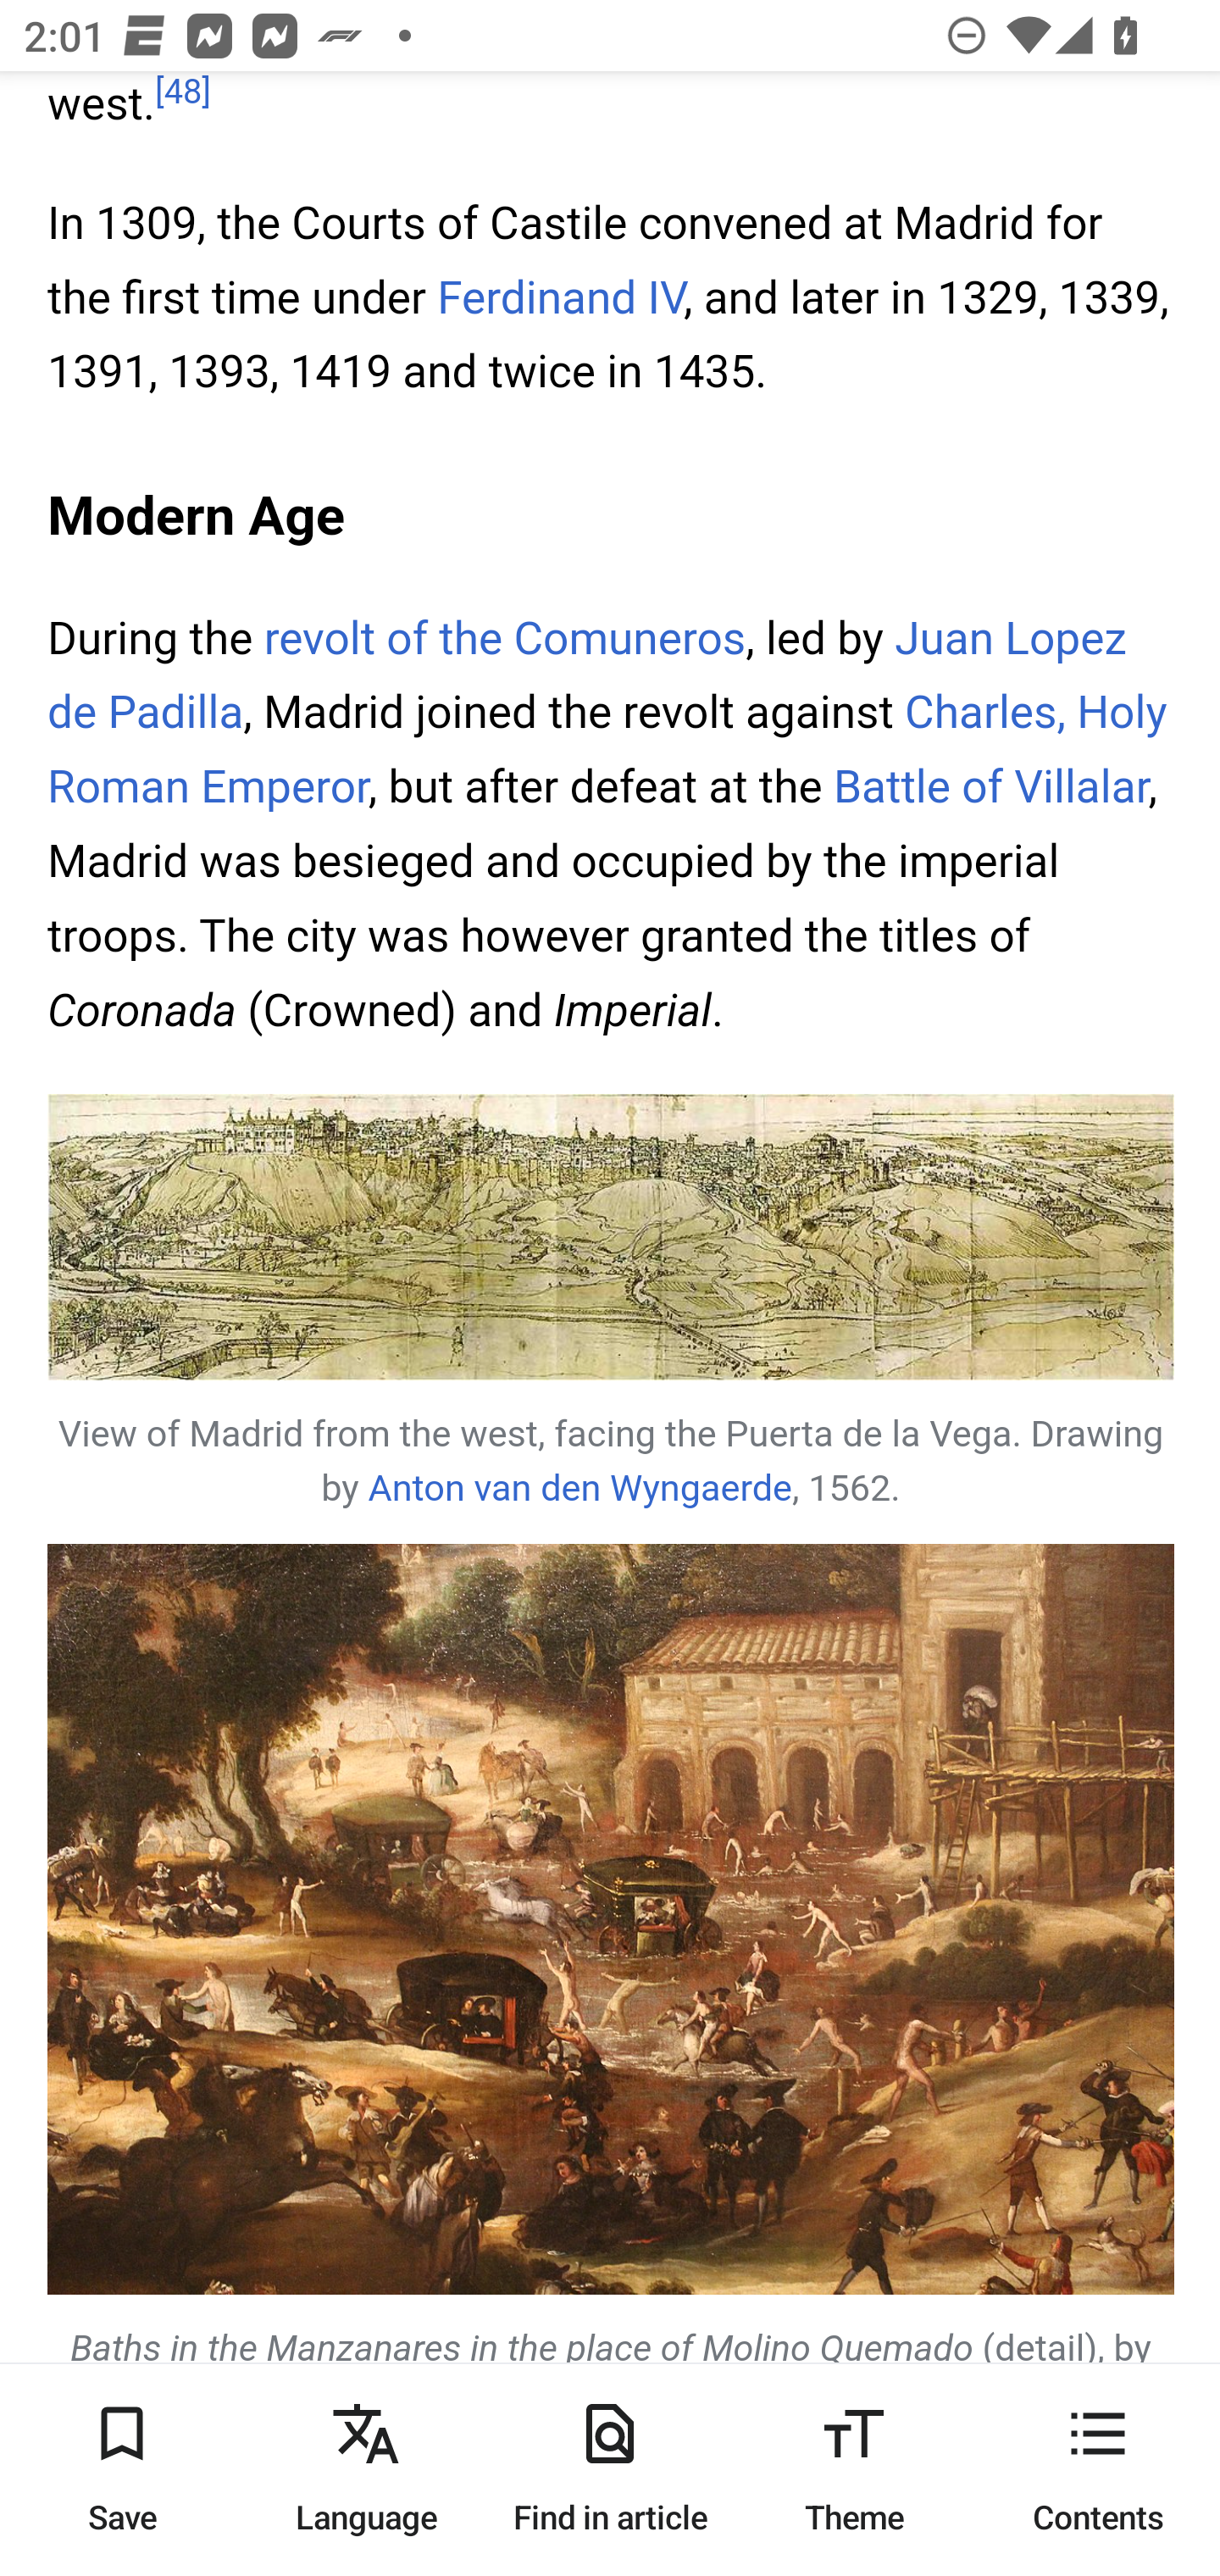 The width and height of the screenshot is (1220, 2576). What do you see at coordinates (122, 2469) in the screenshot?
I see `Save` at bounding box center [122, 2469].